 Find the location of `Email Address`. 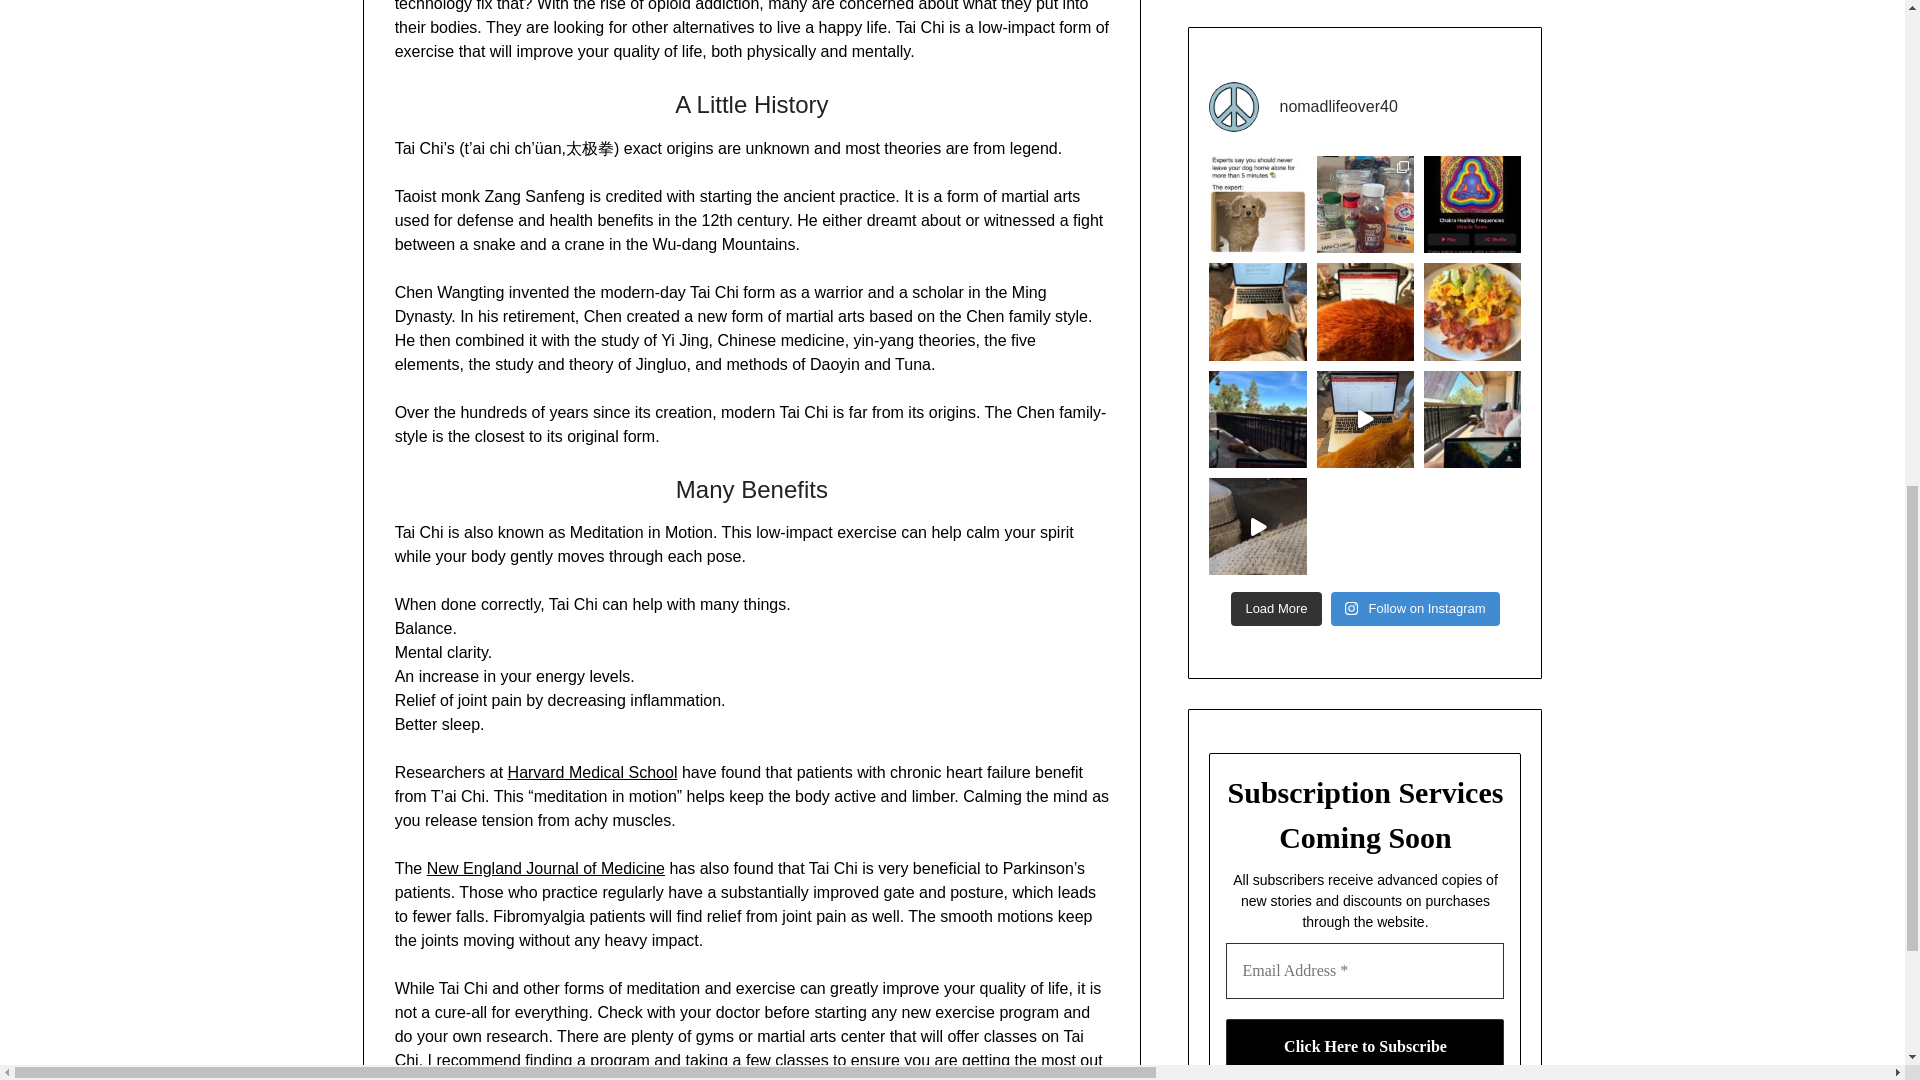

Email Address is located at coordinates (1364, 970).